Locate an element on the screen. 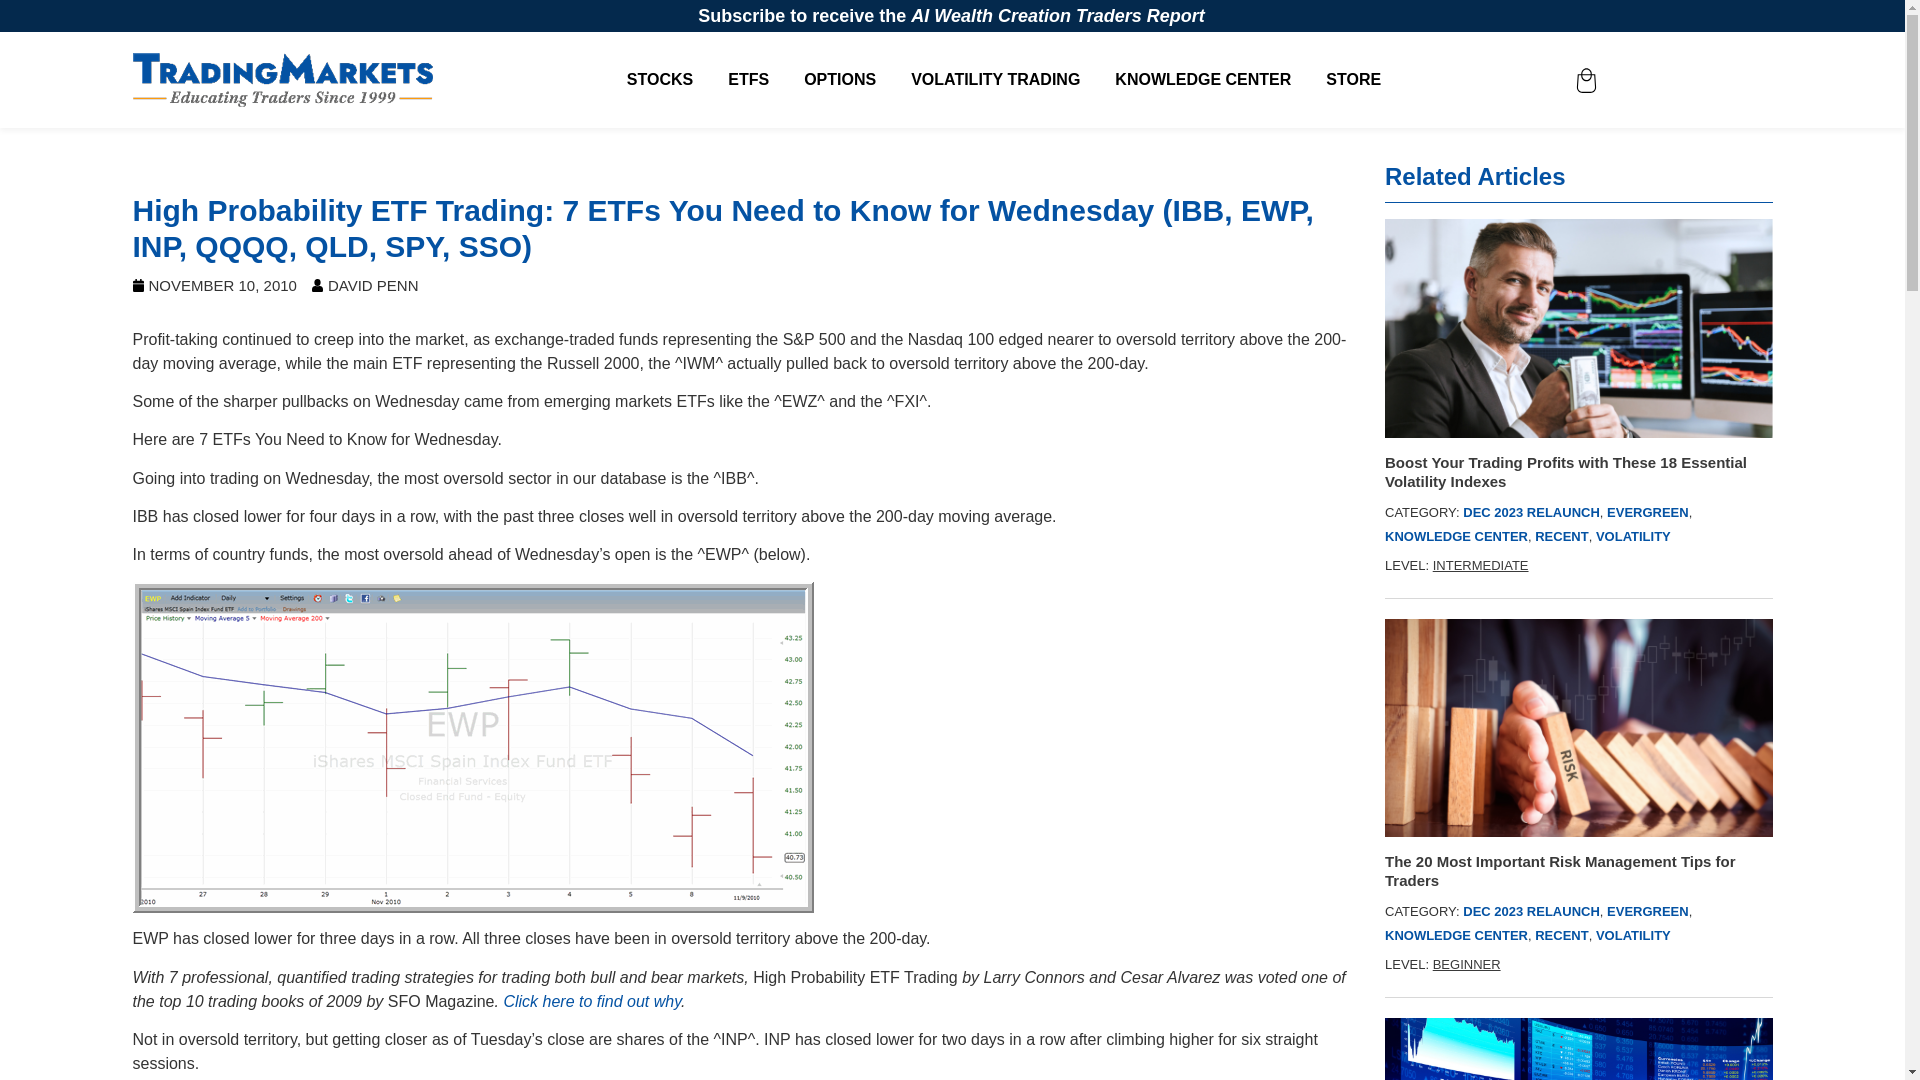 This screenshot has width=1920, height=1080. EVERGREEN is located at coordinates (1648, 911).